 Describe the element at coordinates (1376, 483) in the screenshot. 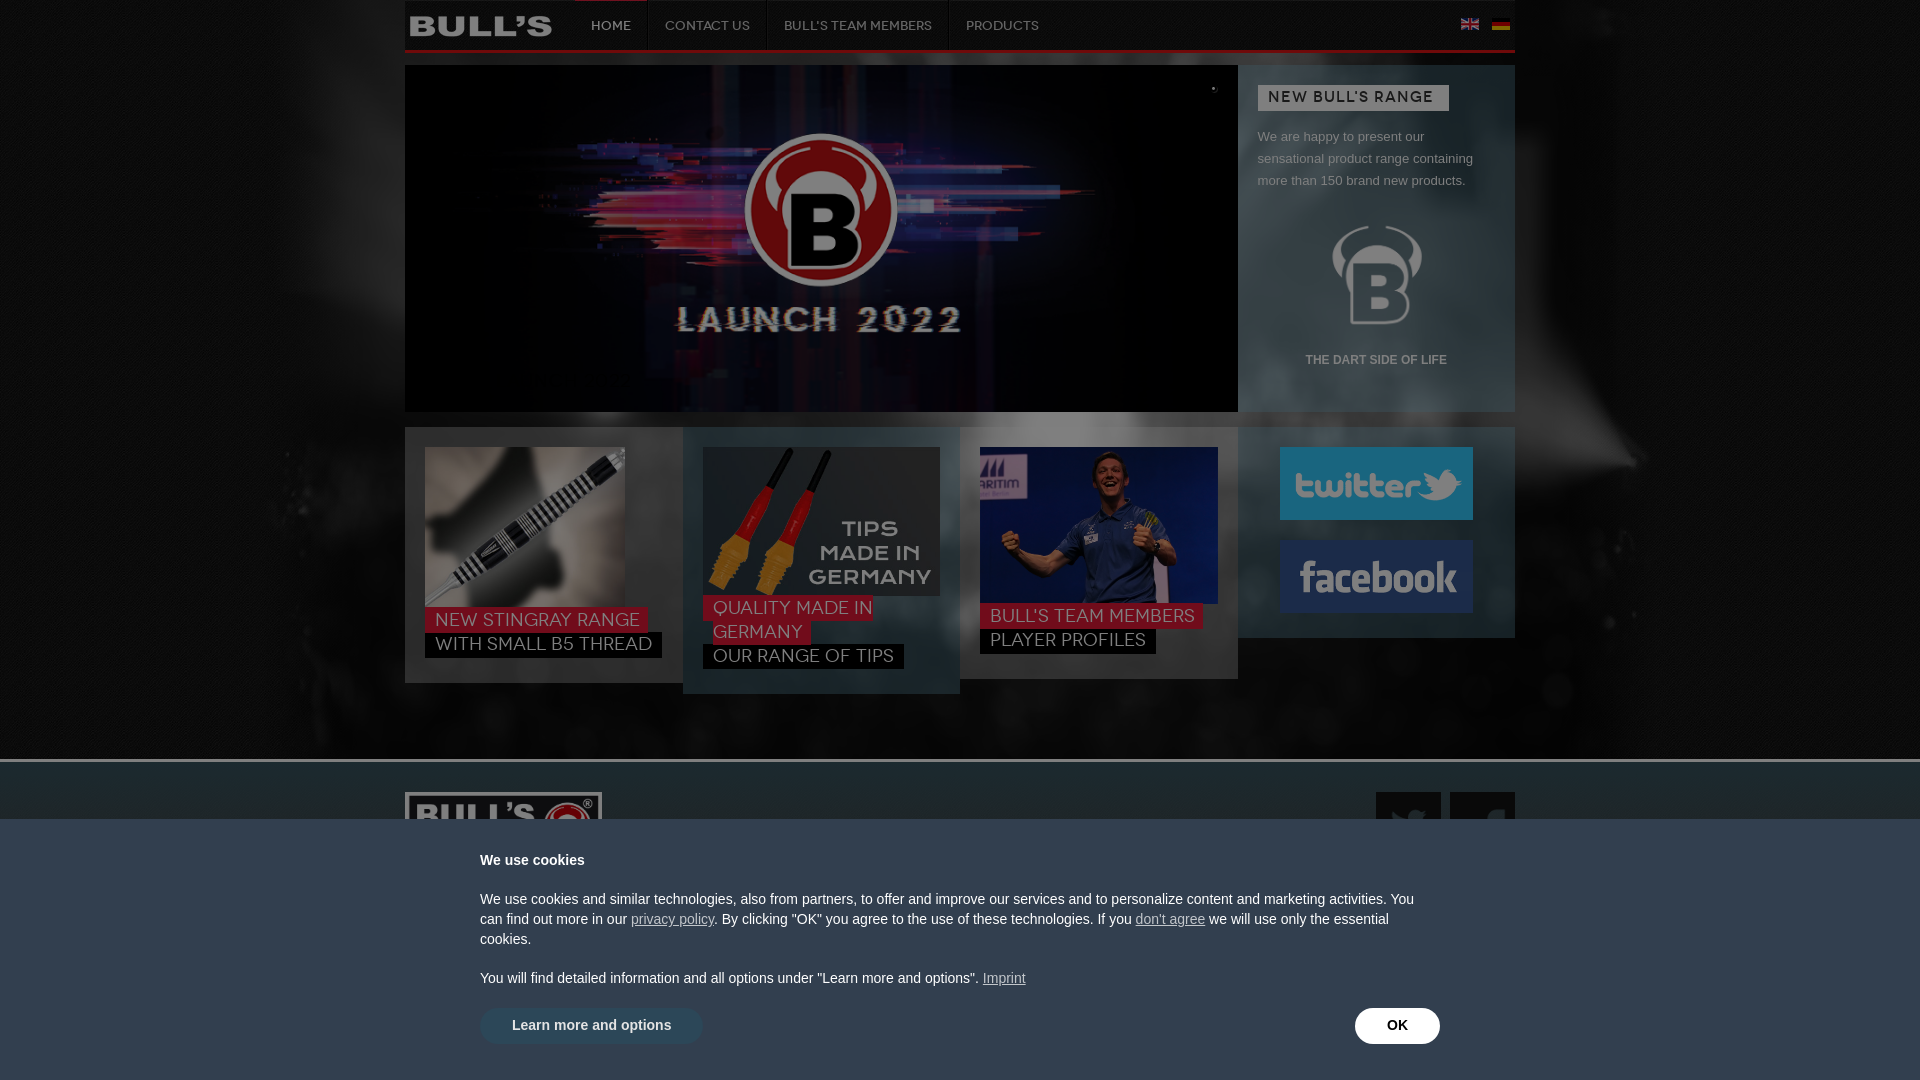

I see `BULL'S Darts on Twitter` at that location.